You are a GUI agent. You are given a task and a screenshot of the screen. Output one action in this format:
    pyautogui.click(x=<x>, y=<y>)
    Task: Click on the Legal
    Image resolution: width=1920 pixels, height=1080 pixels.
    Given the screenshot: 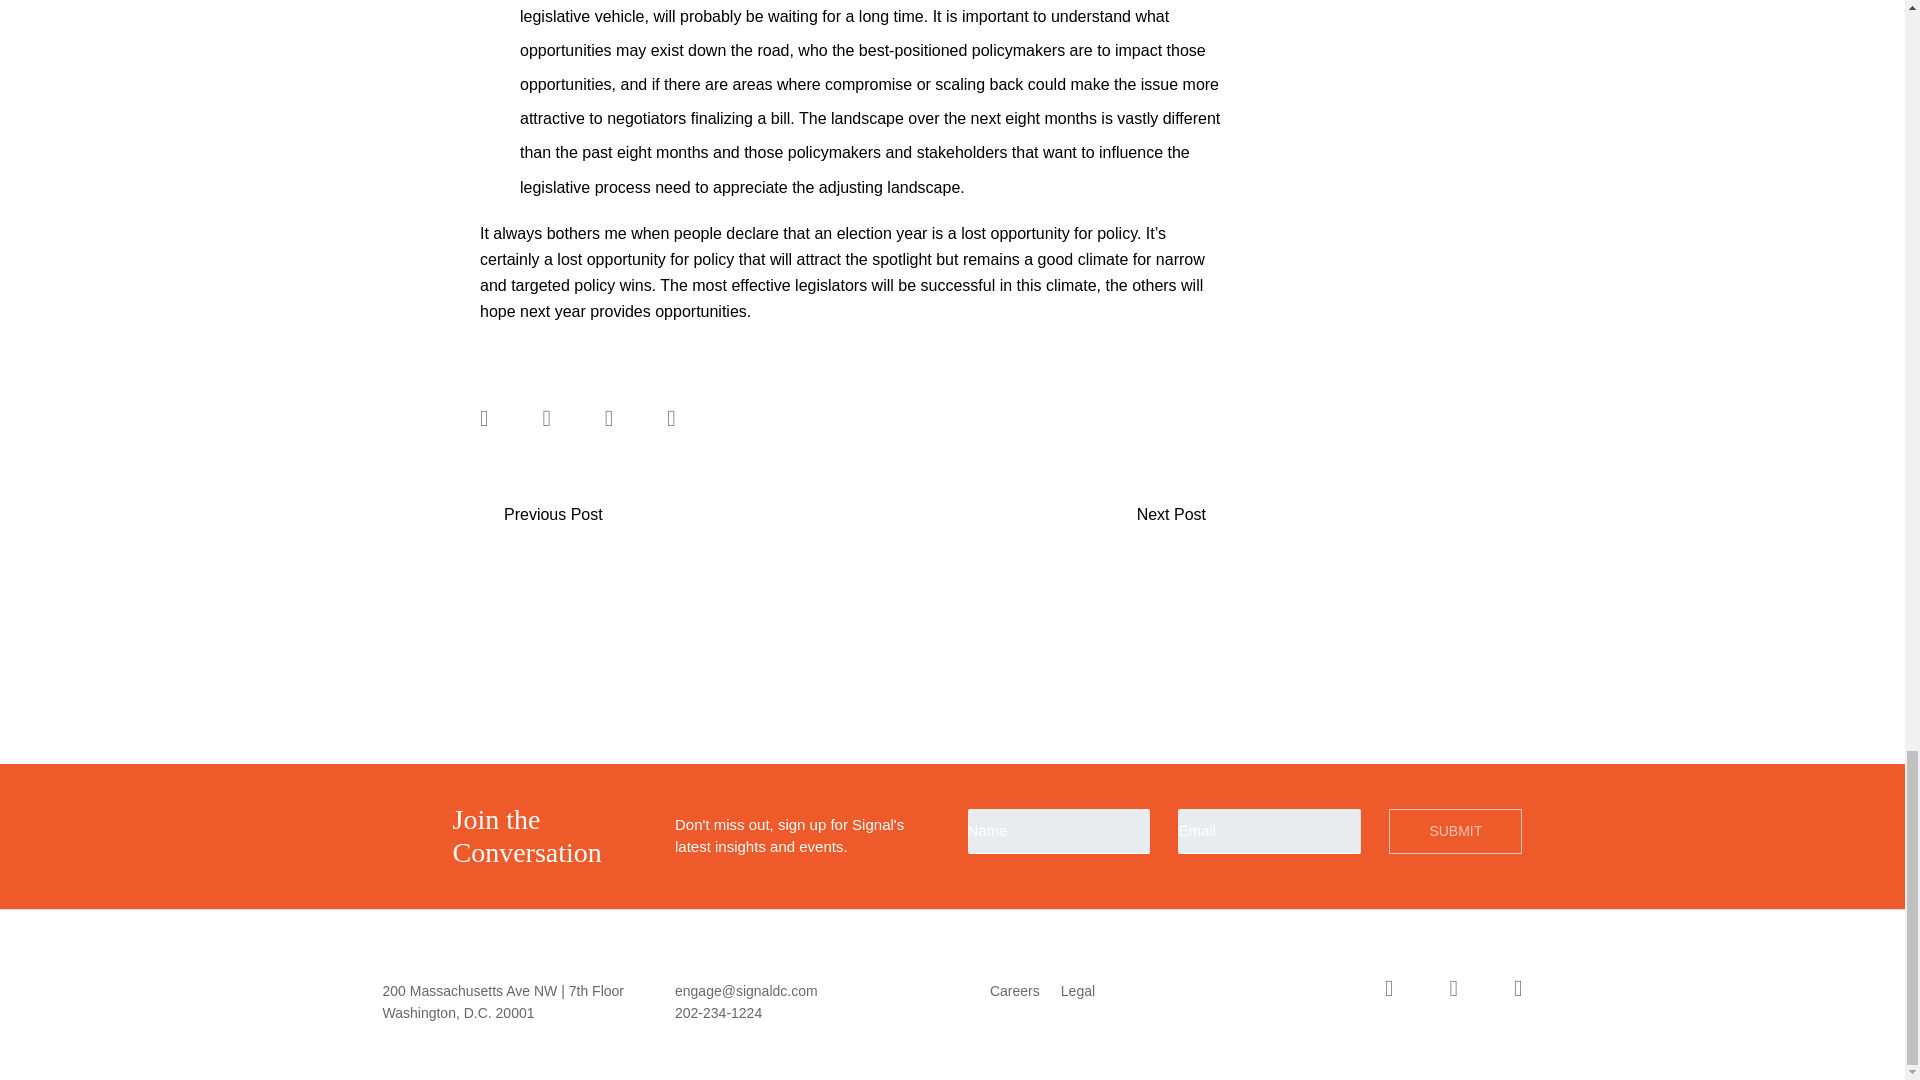 What is the action you would take?
    pyautogui.click(x=1183, y=514)
    